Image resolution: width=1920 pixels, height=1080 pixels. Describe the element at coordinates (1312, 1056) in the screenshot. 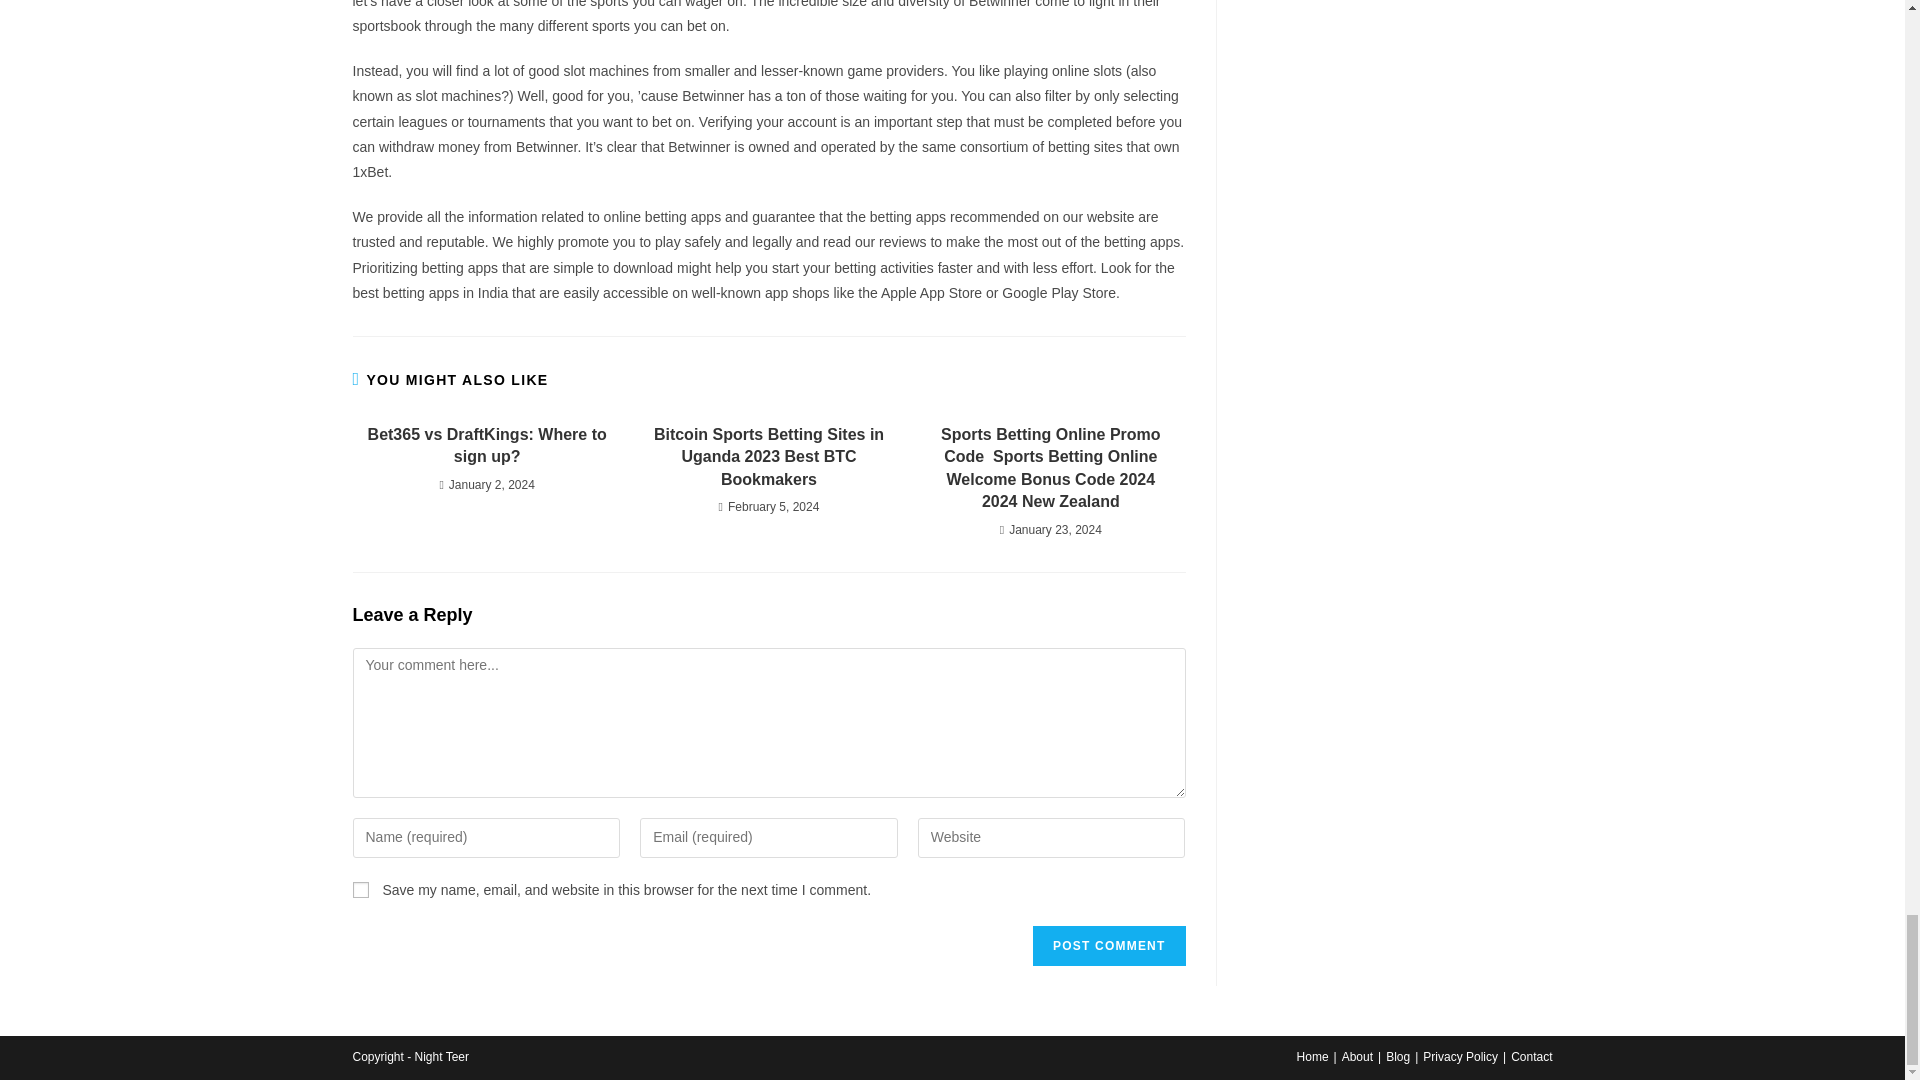

I see `Home` at that location.